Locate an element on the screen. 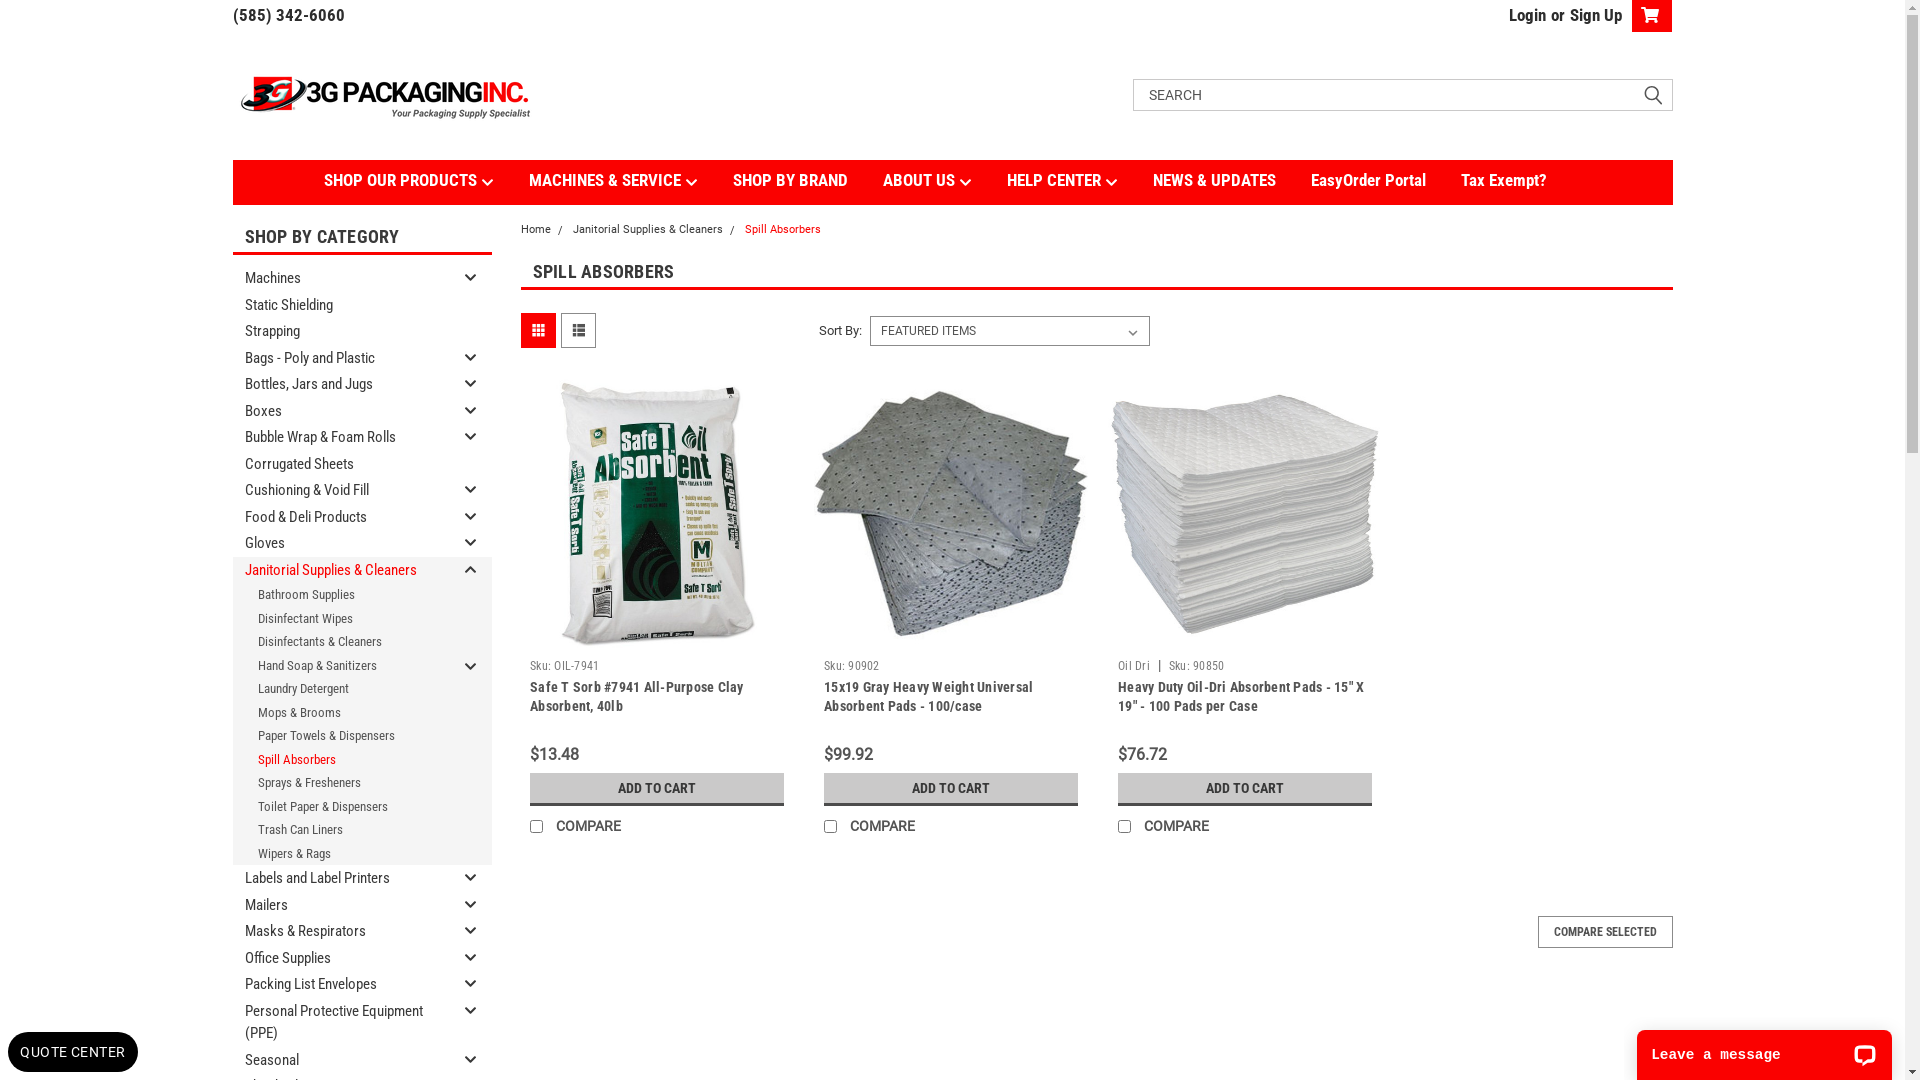 The image size is (1920, 1080). ADD TO CART is located at coordinates (1245, 788).